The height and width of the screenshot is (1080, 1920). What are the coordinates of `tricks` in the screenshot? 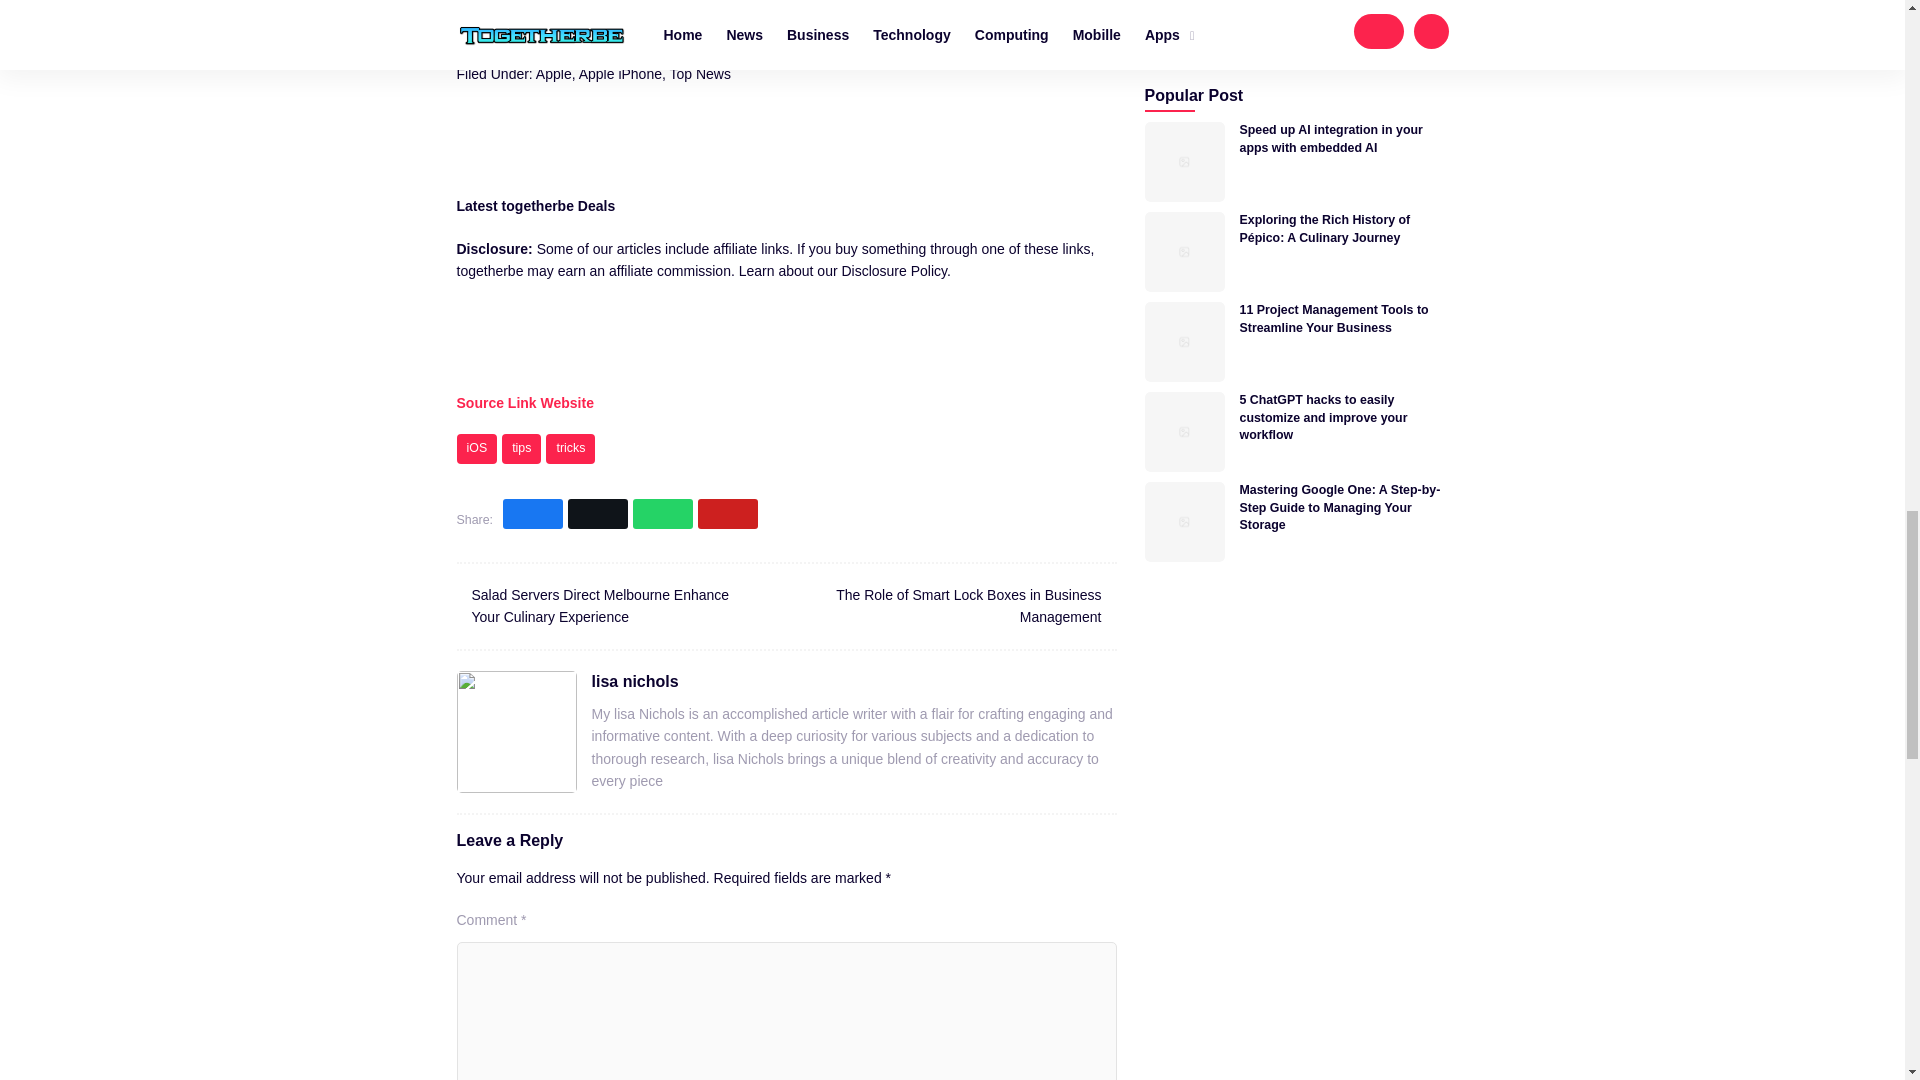 It's located at (570, 449).